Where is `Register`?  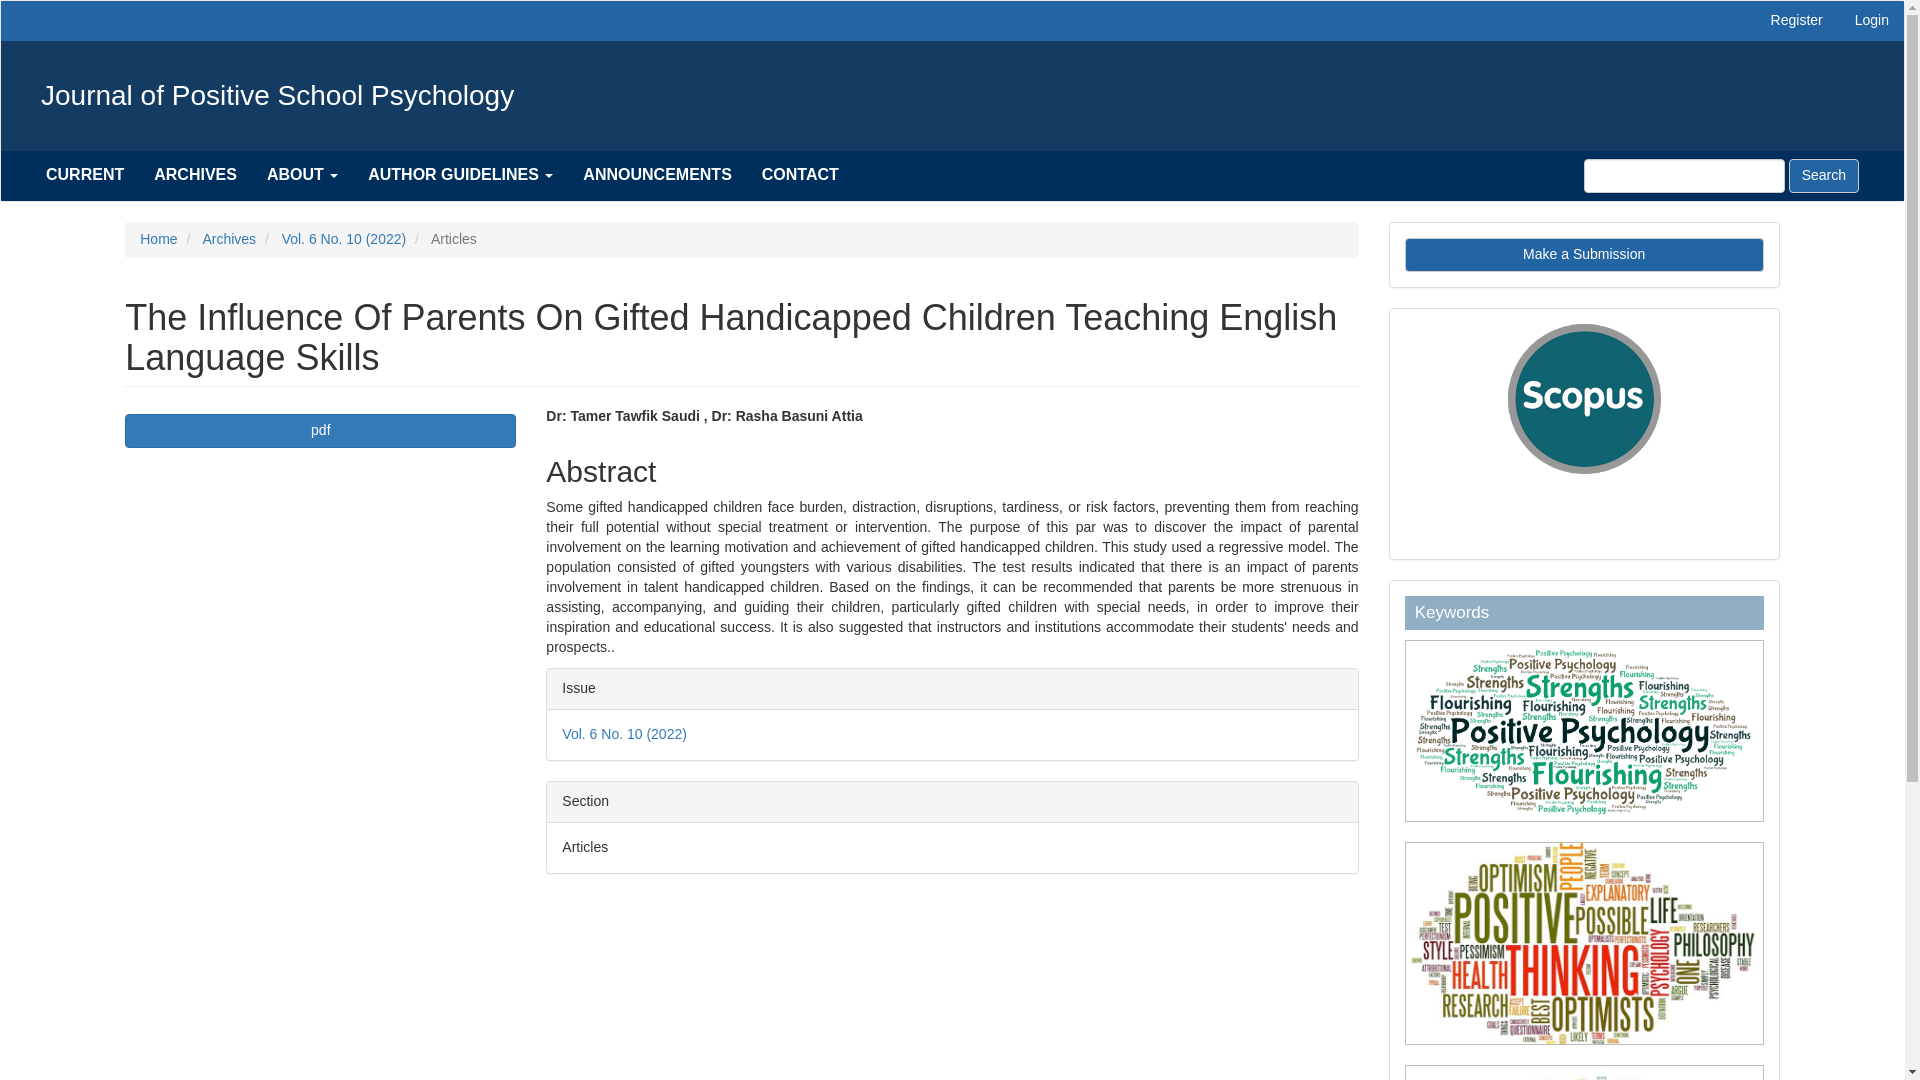 Register is located at coordinates (1796, 21).